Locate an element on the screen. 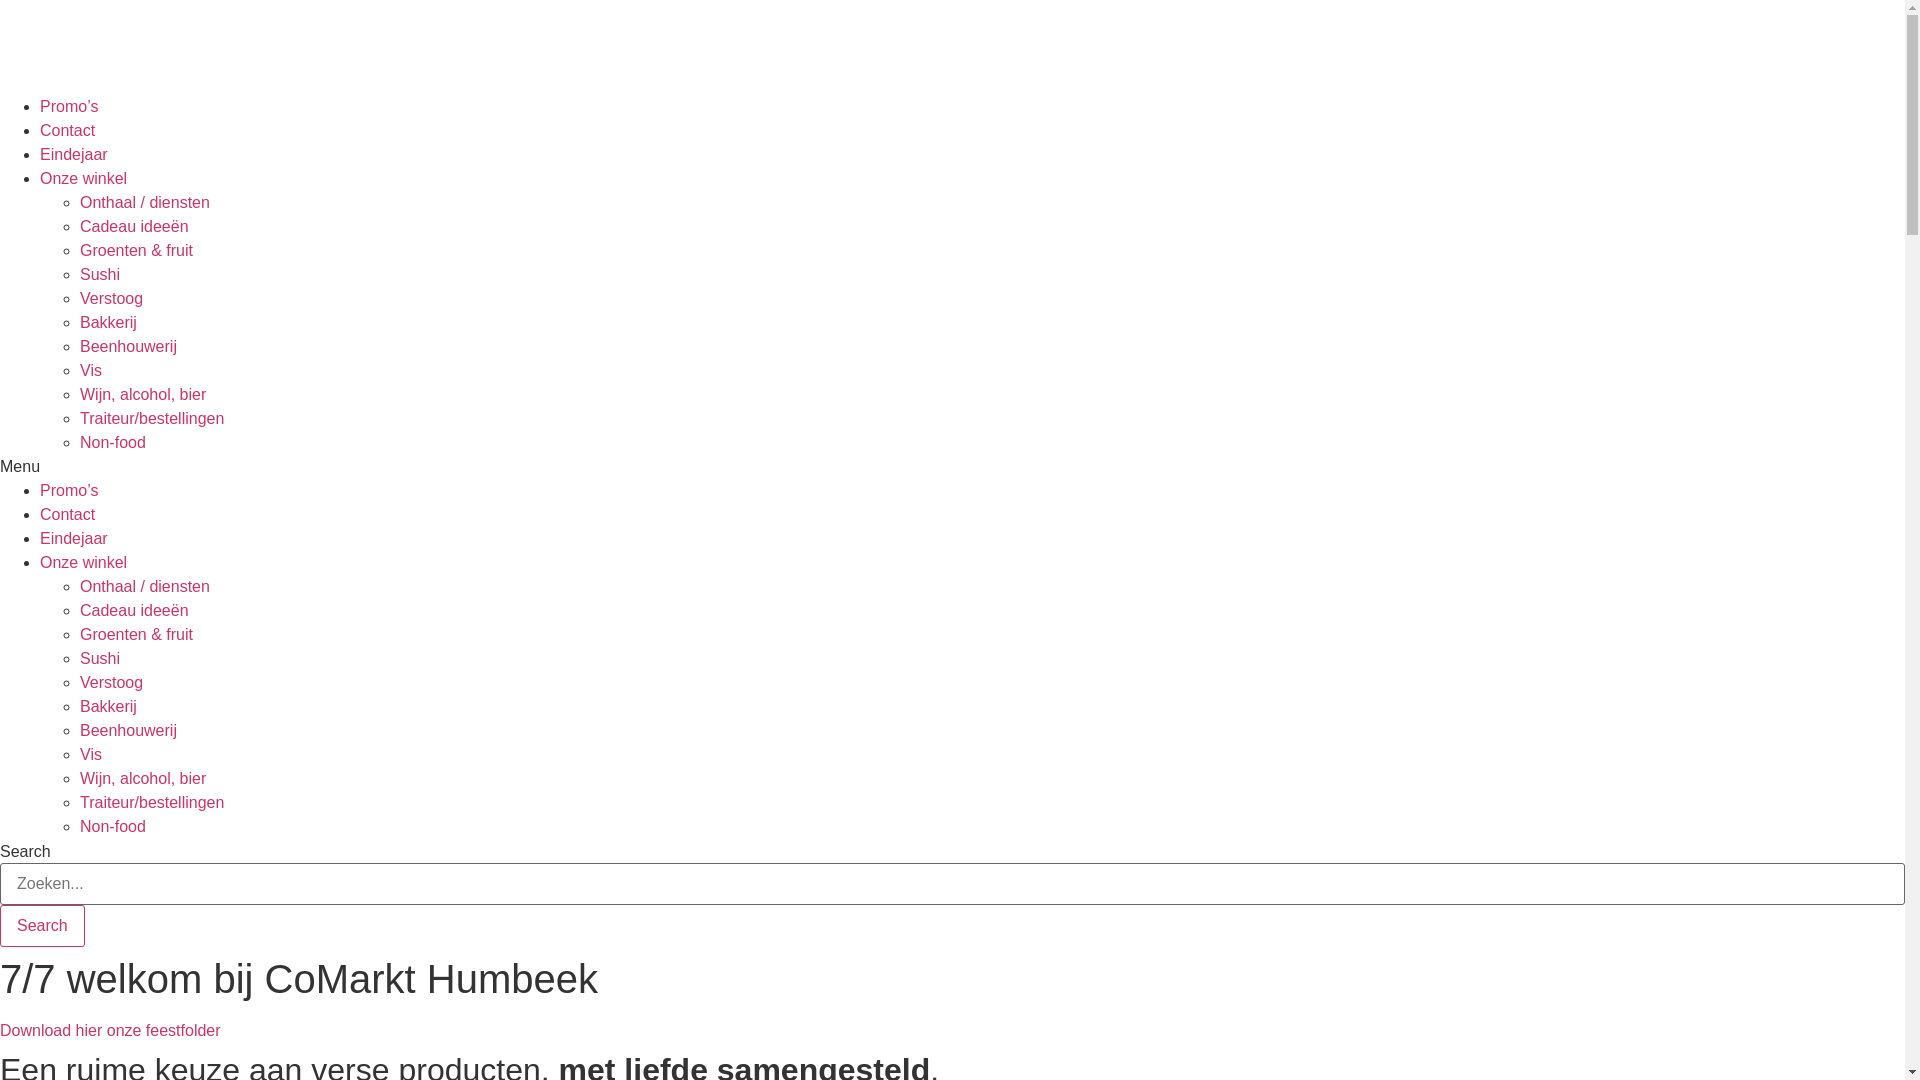 Image resolution: width=1920 pixels, height=1080 pixels. Vis is located at coordinates (91, 370).